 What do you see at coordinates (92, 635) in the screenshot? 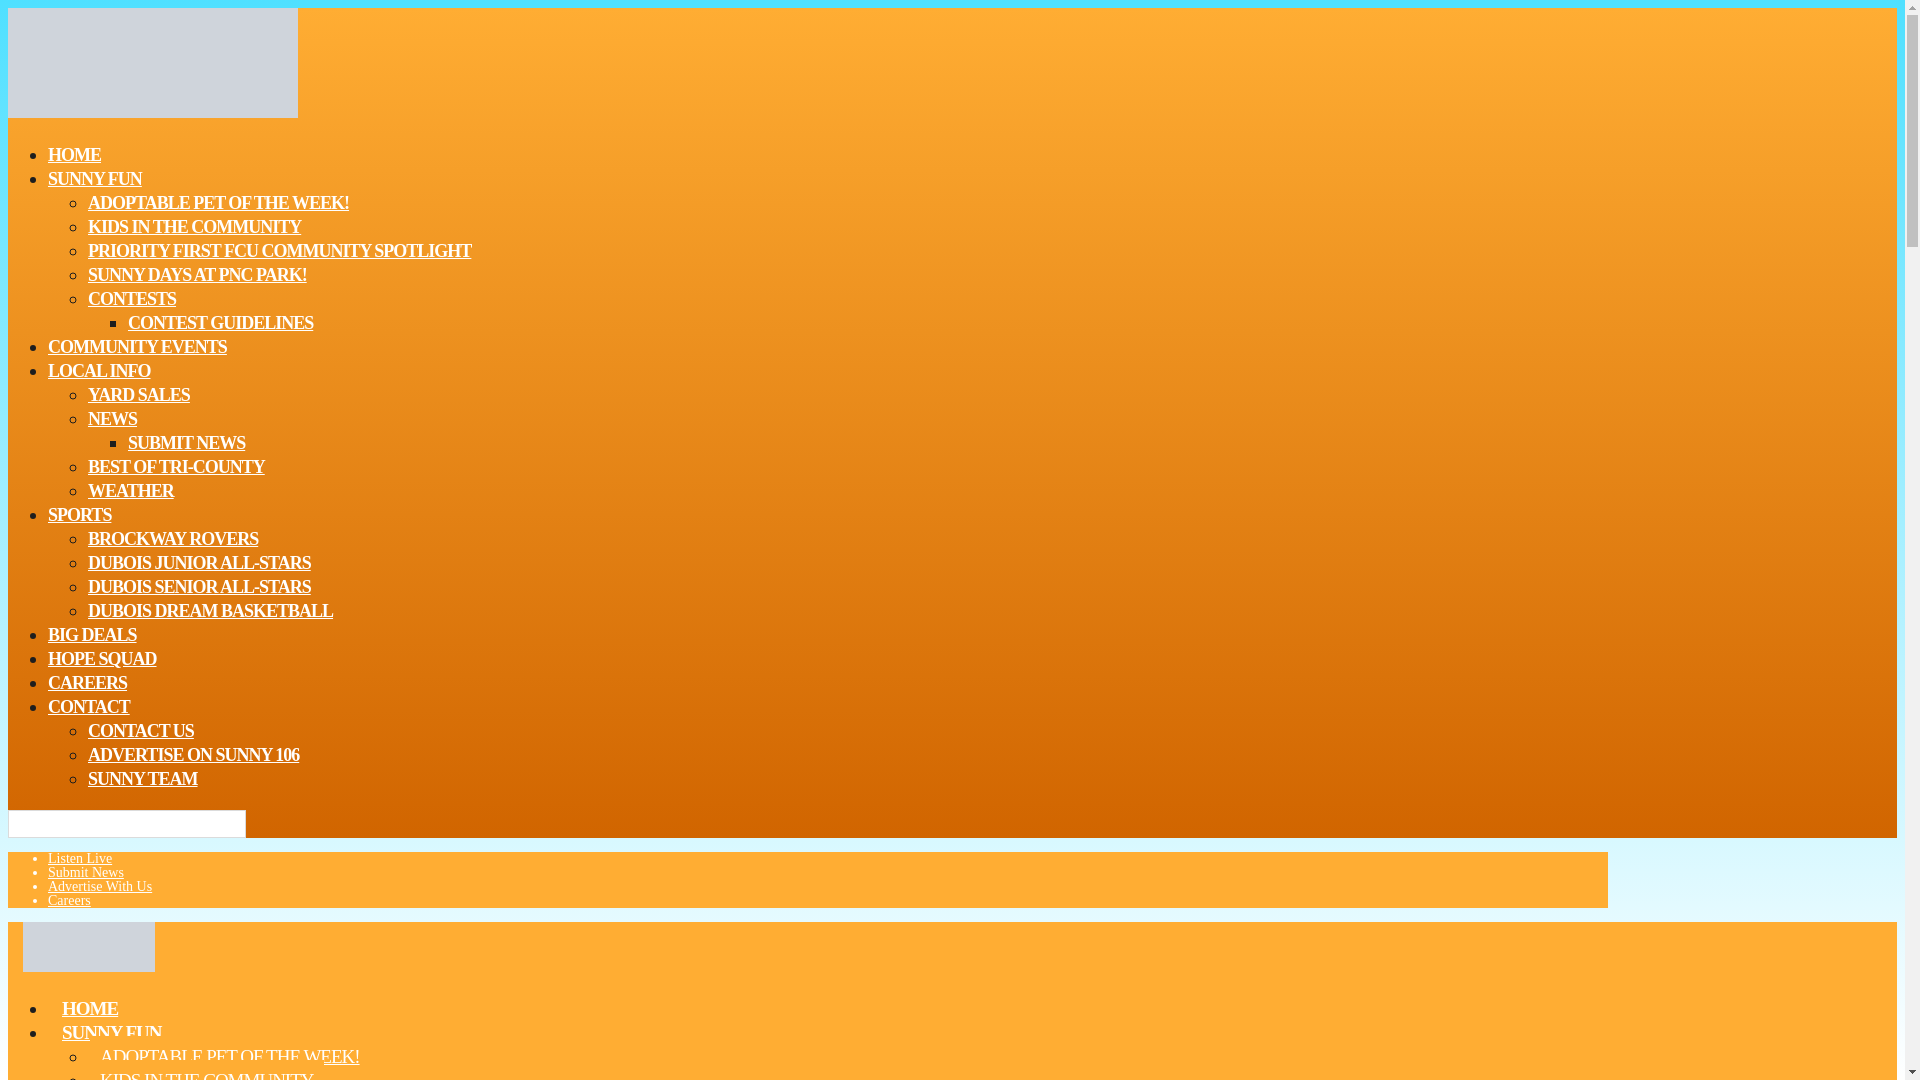
I see `BIG DEALS` at bounding box center [92, 635].